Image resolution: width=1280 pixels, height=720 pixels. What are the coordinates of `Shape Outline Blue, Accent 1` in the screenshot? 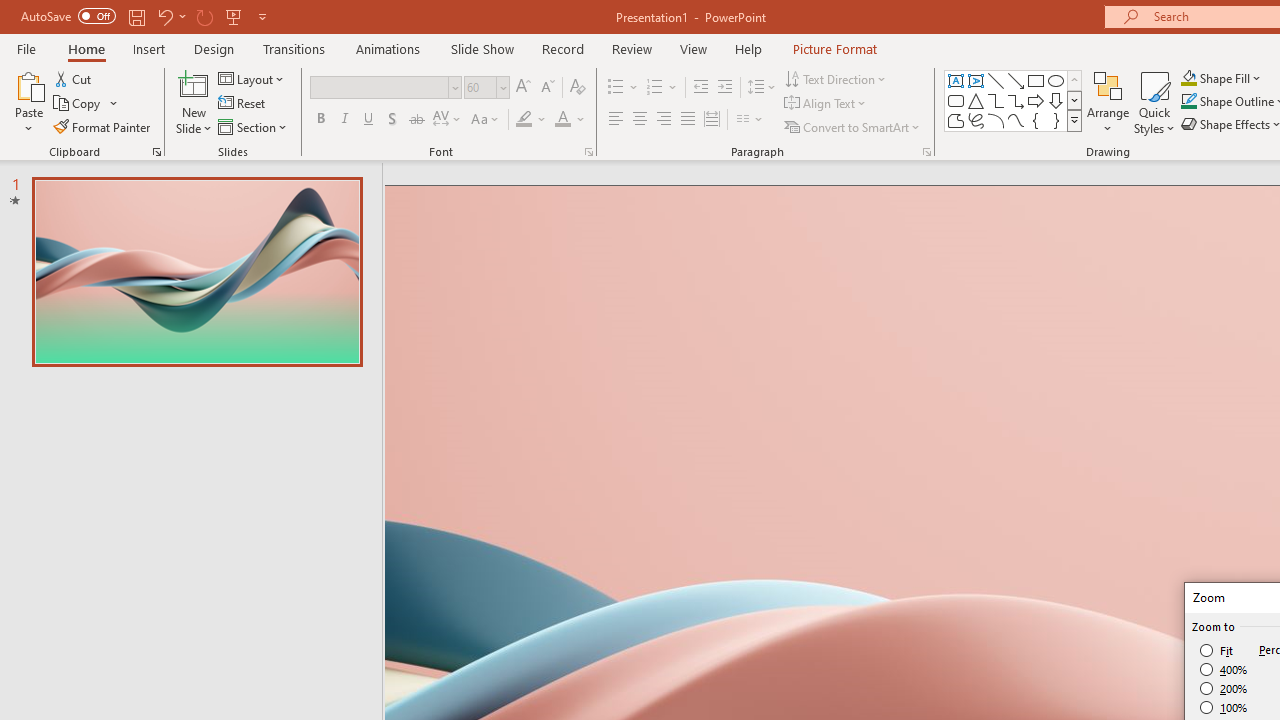 It's located at (1188, 102).